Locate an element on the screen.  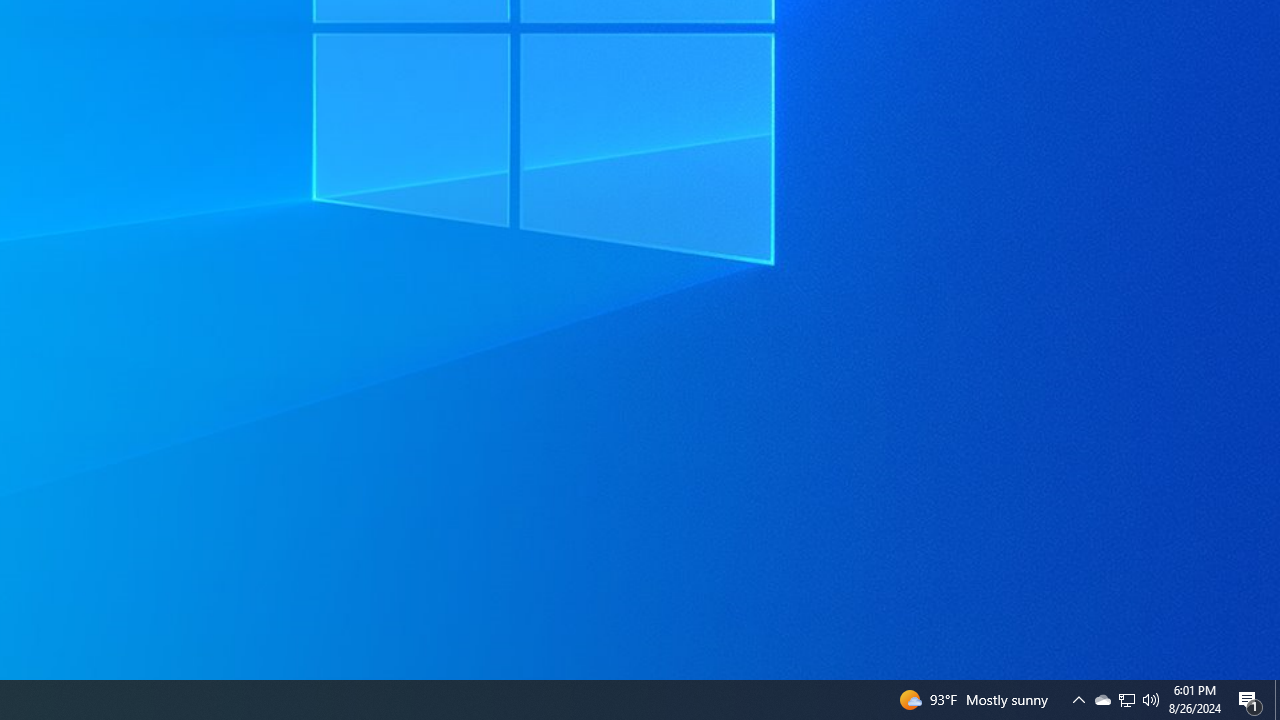
Show desktop is located at coordinates (1277, 700).